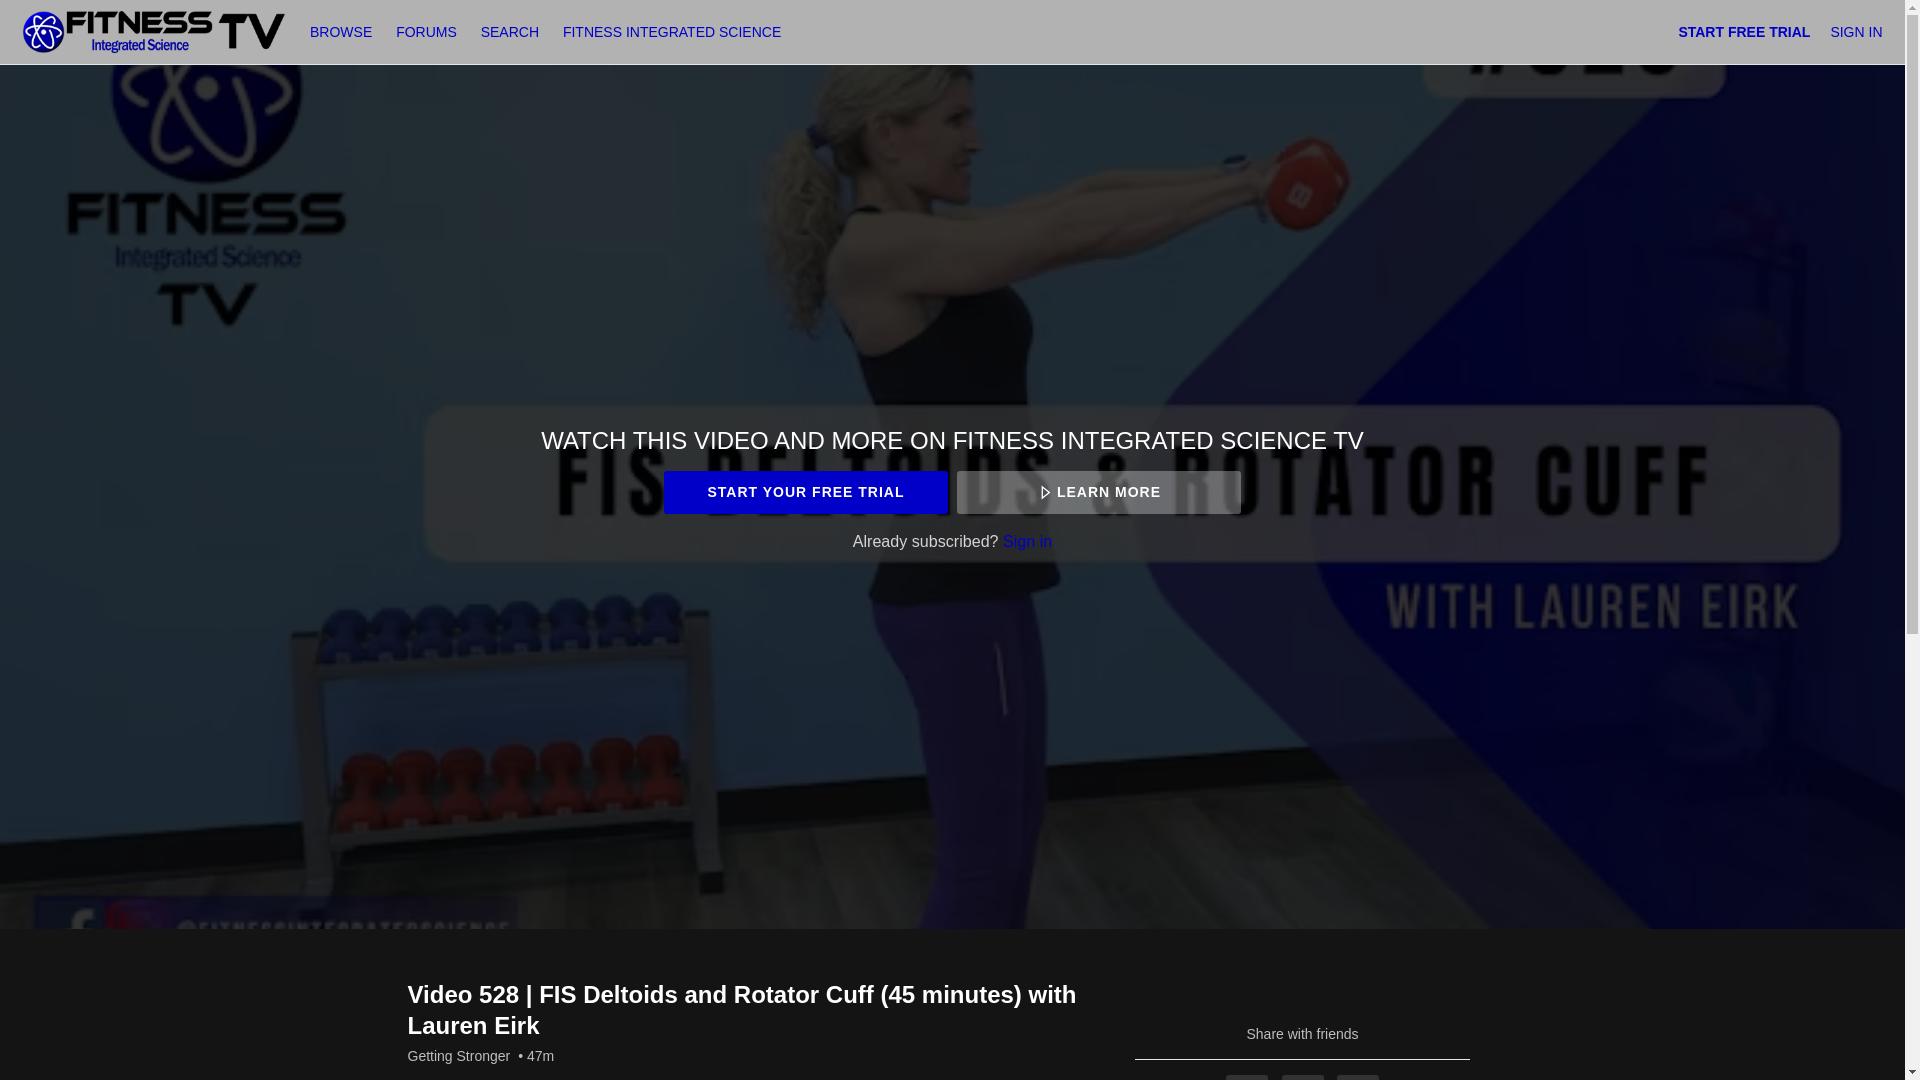 Image resolution: width=1920 pixels, height=1080 pixels. What do you see at coordinates (63, 10) in the screenshot?
I see `Skip to main content` at bounding box center [63, 10].